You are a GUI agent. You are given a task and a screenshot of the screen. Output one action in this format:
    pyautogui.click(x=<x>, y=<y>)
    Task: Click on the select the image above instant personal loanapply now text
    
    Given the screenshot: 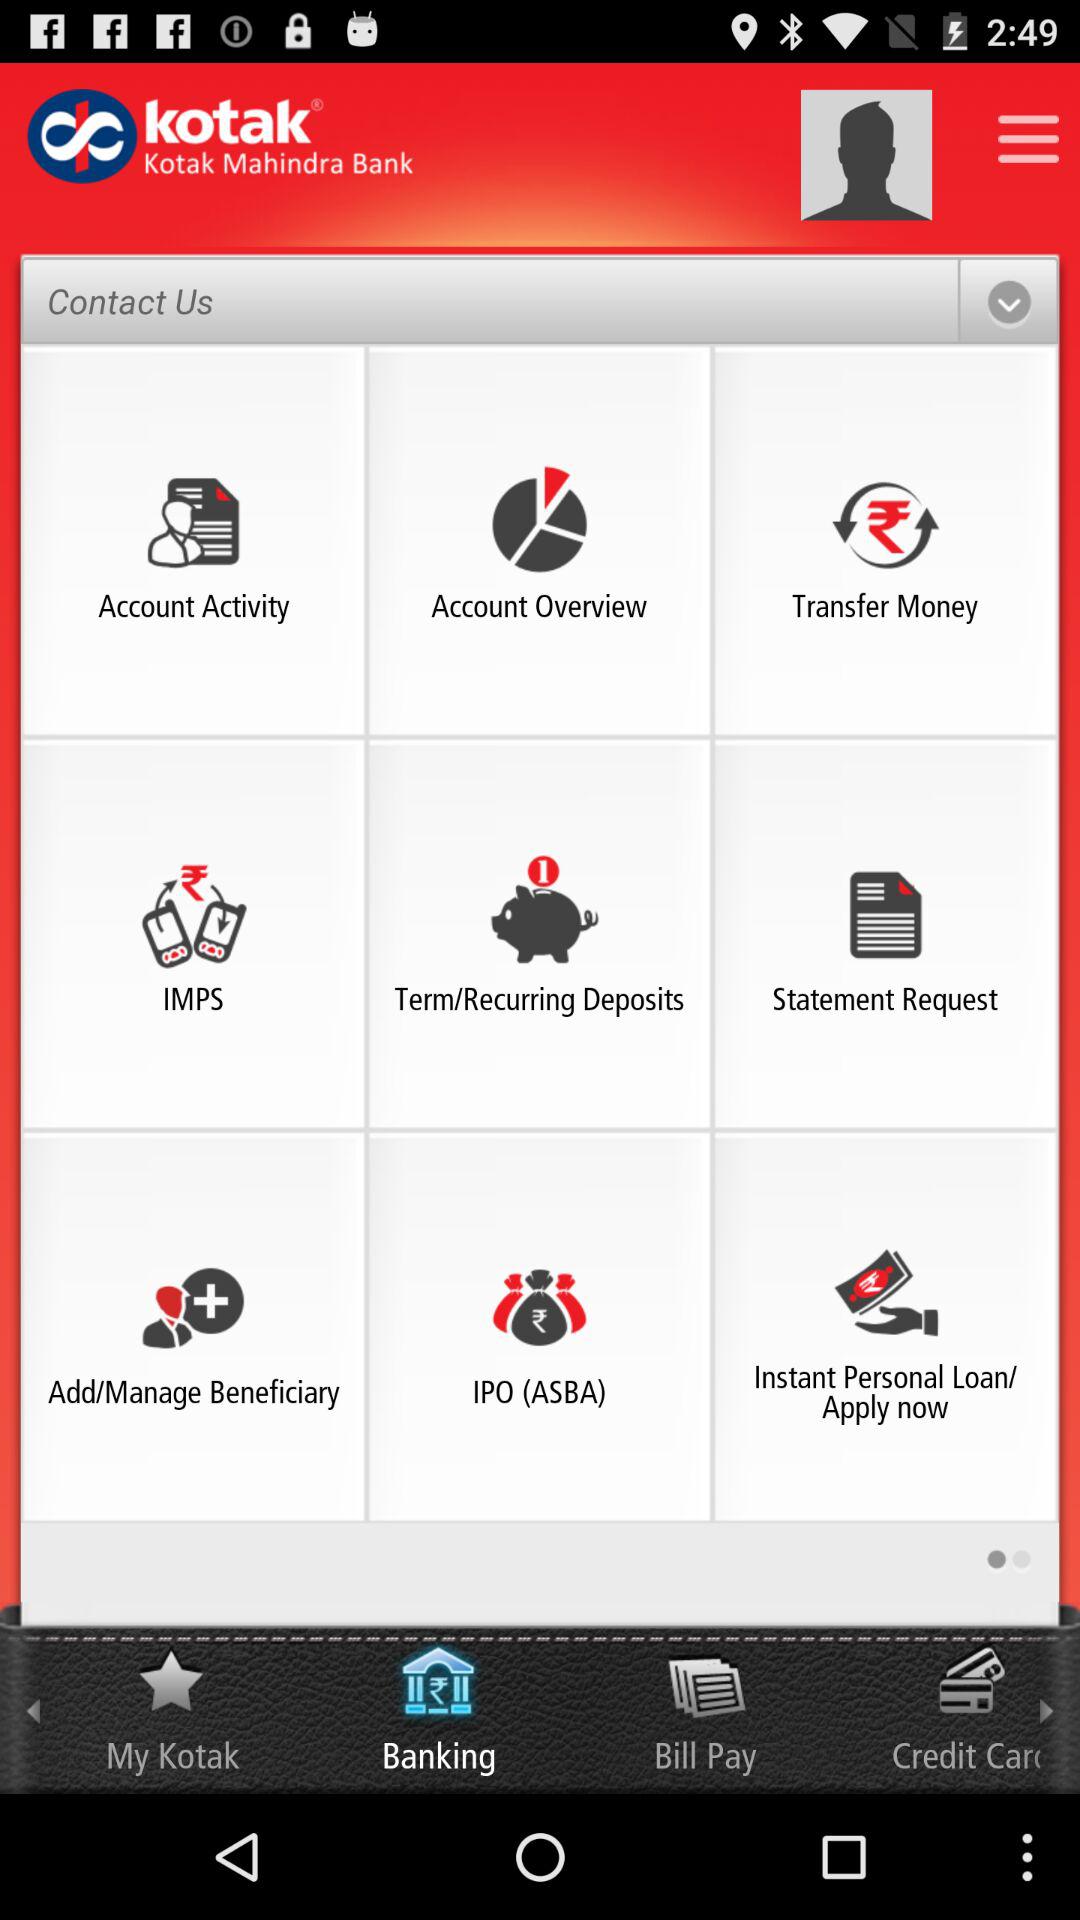 What is the action you would take?
    pyautogui.click(x=885, y=1292)
    